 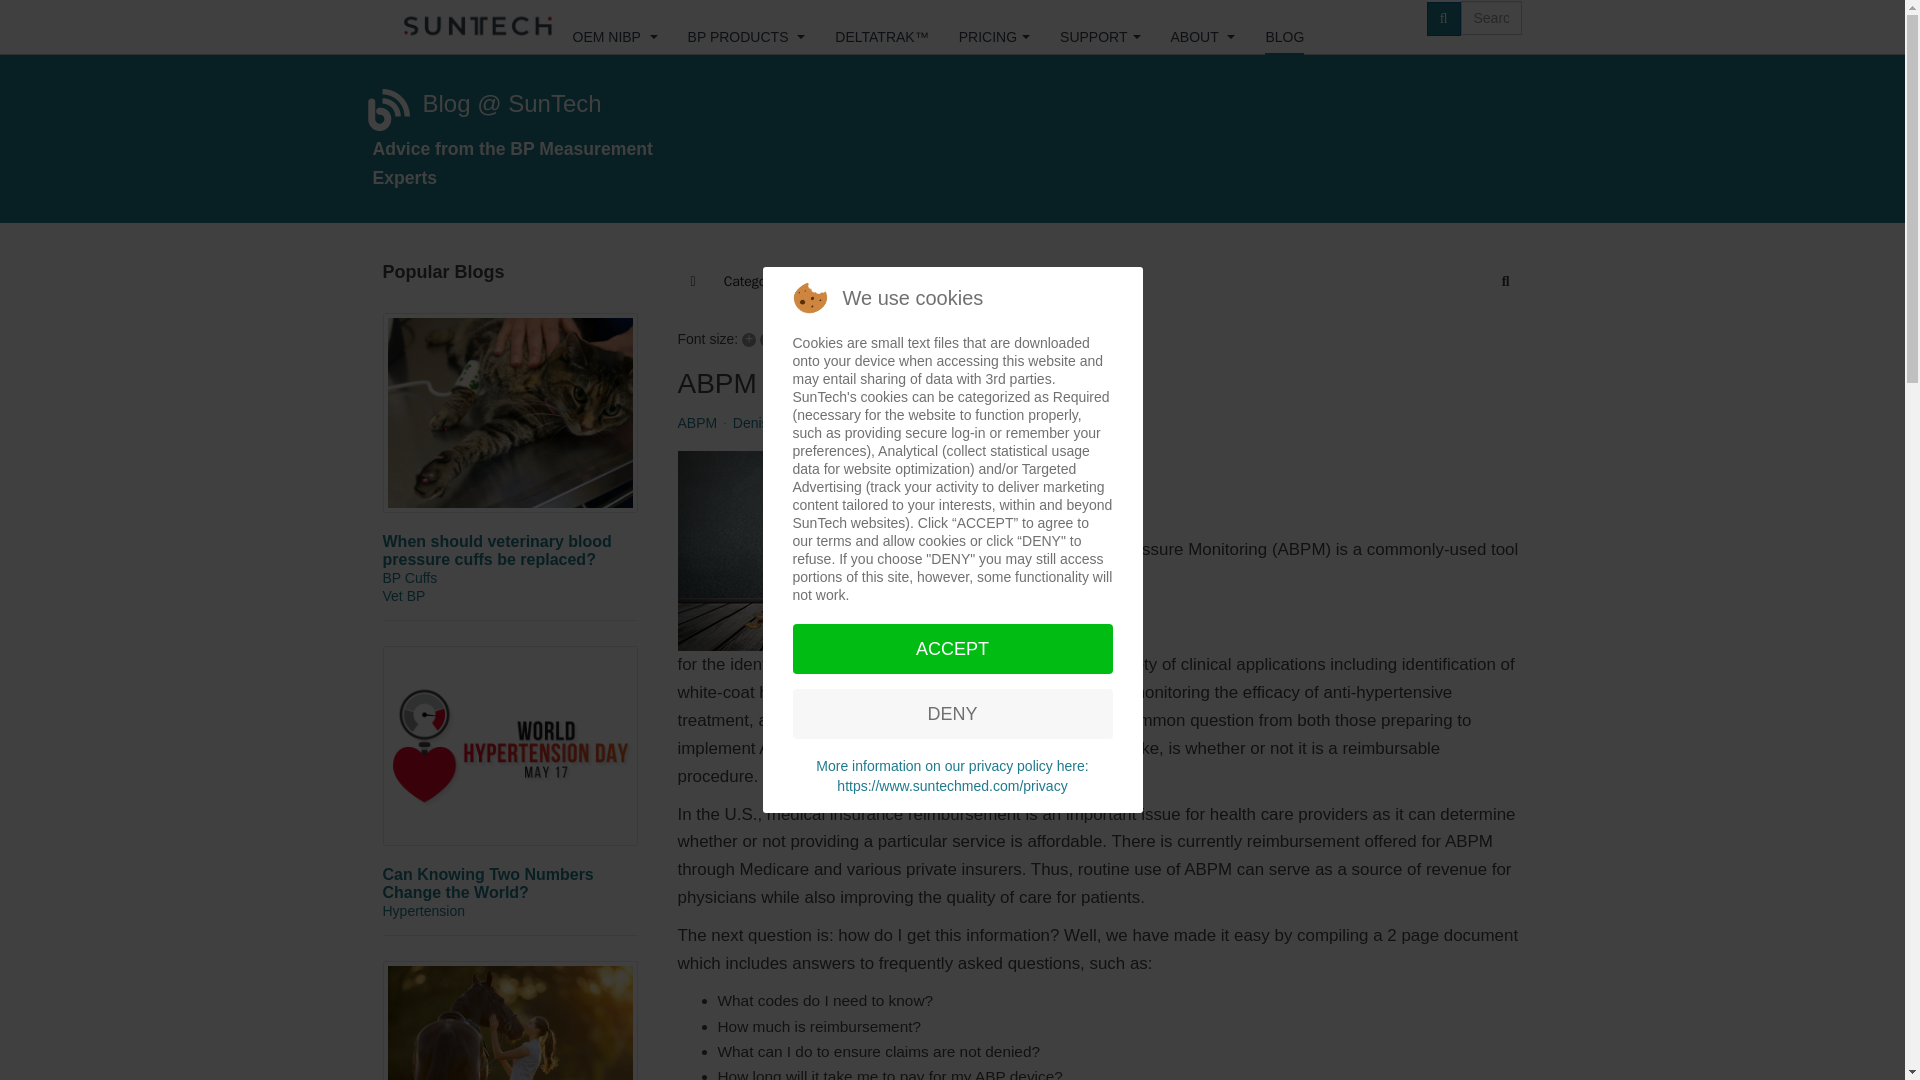 What do you see at coordinates (510, 745) in the screenshot?
I see `World-Hypertension-Day-H` at bounding box center [510, 745].